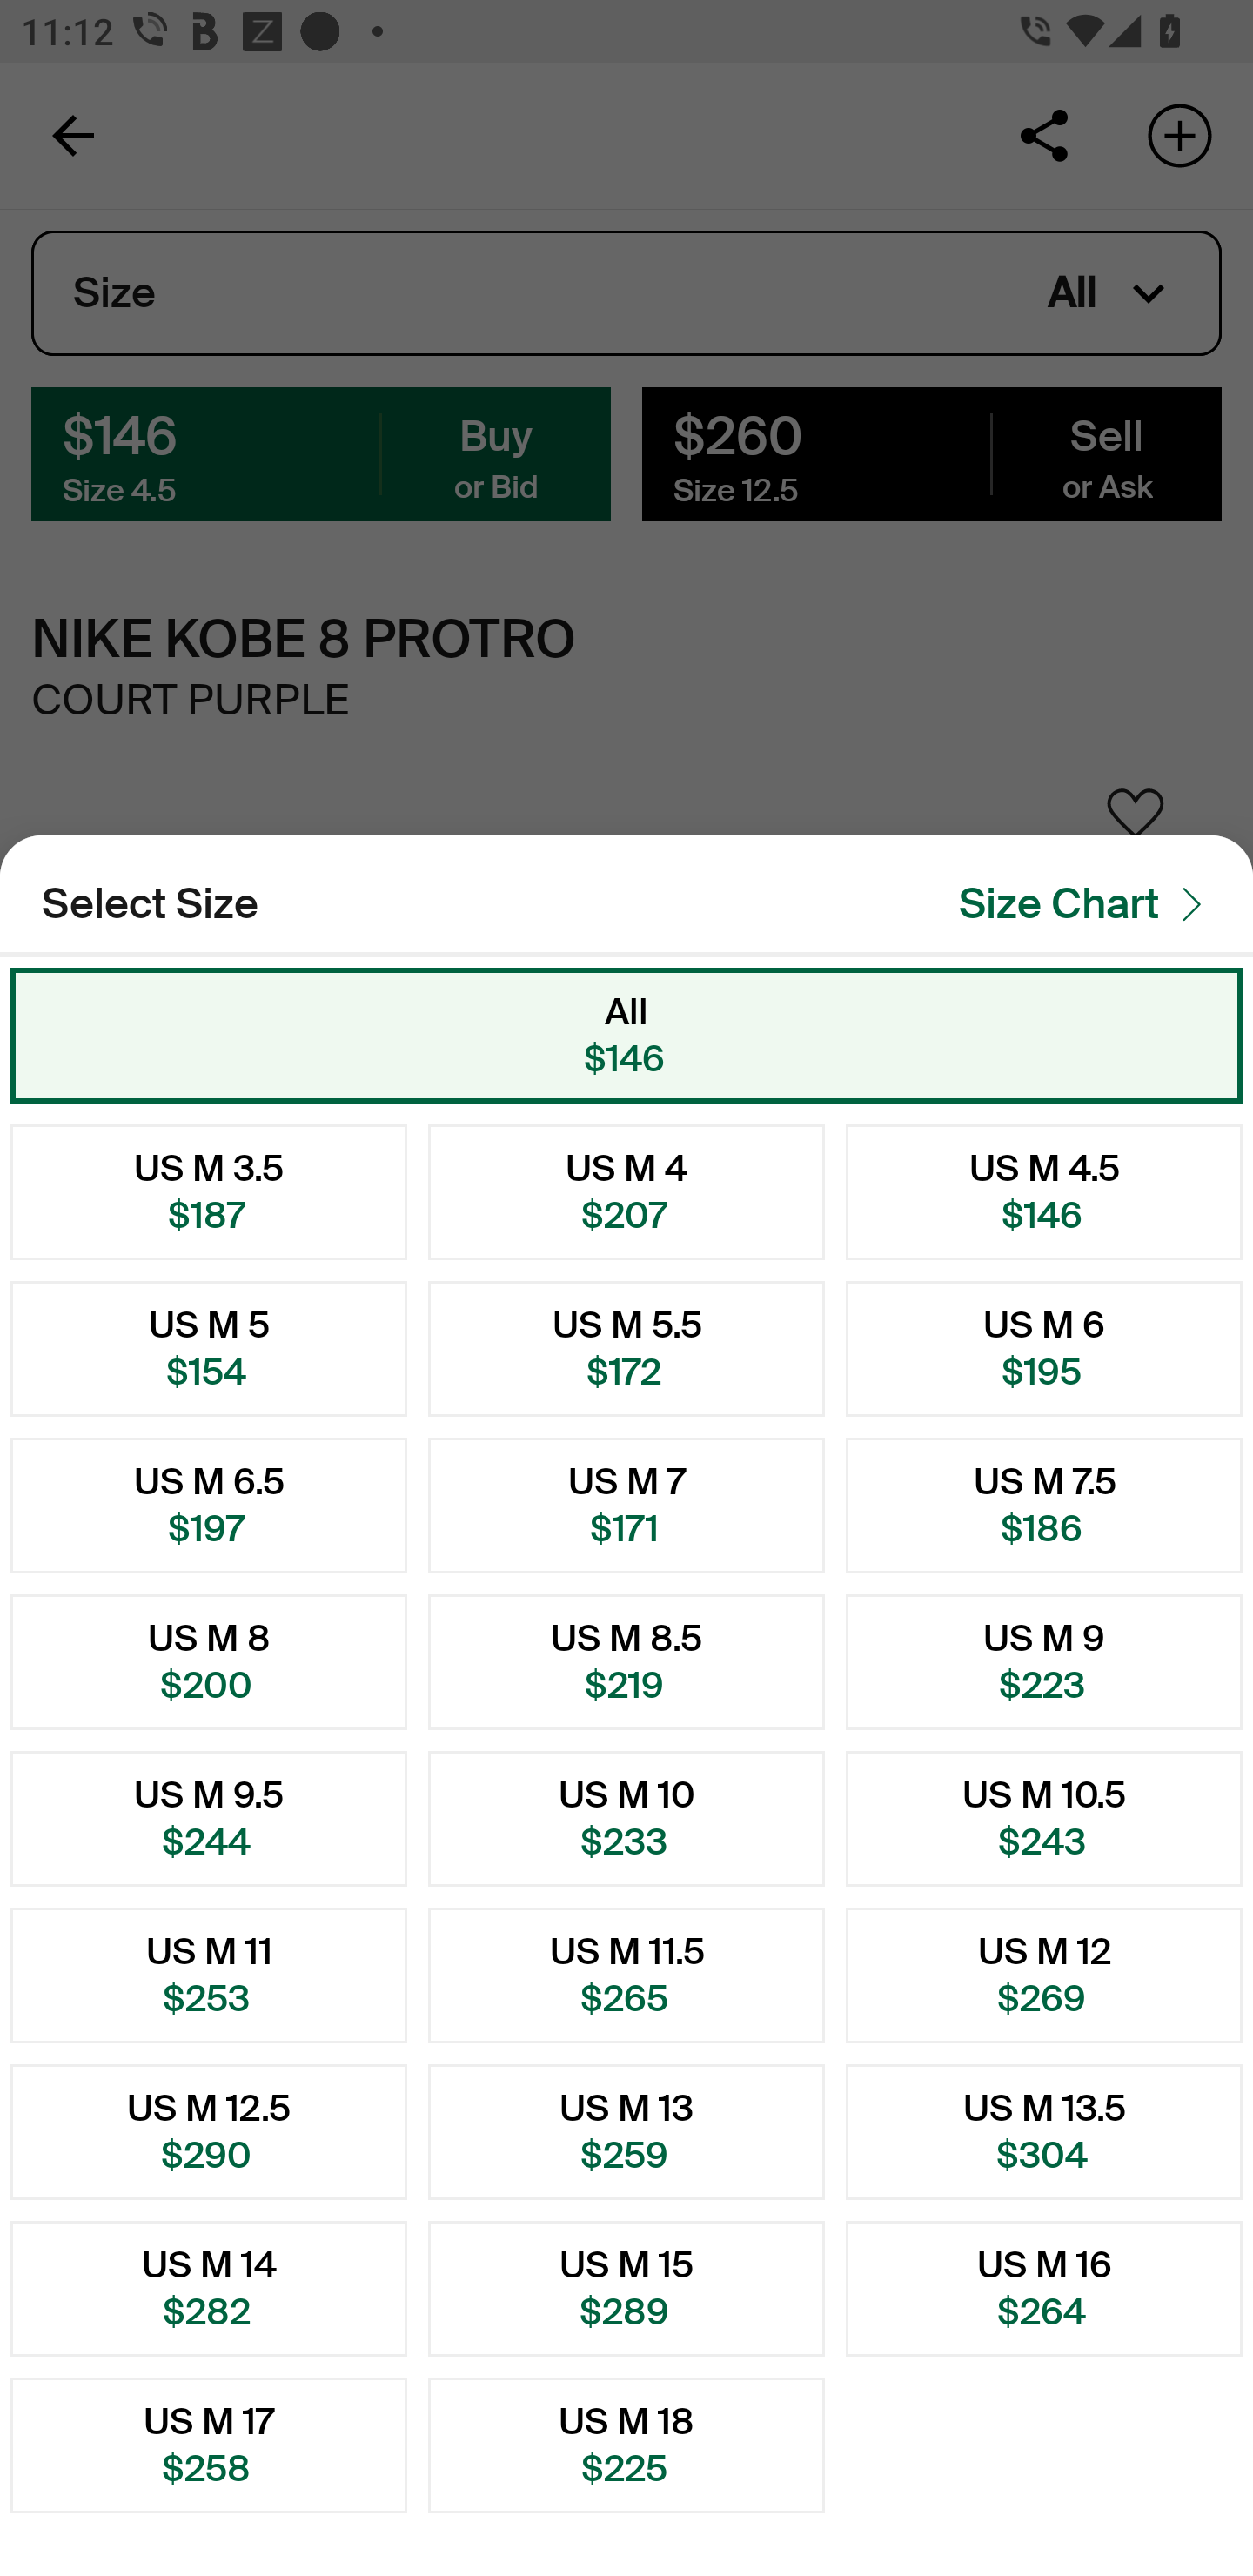 The width and height of the screenshot is (1253, 2576). Describe the element at coordinates (1044, 1191) in the screenshot. I see `US M 4.5 $146` at that location.